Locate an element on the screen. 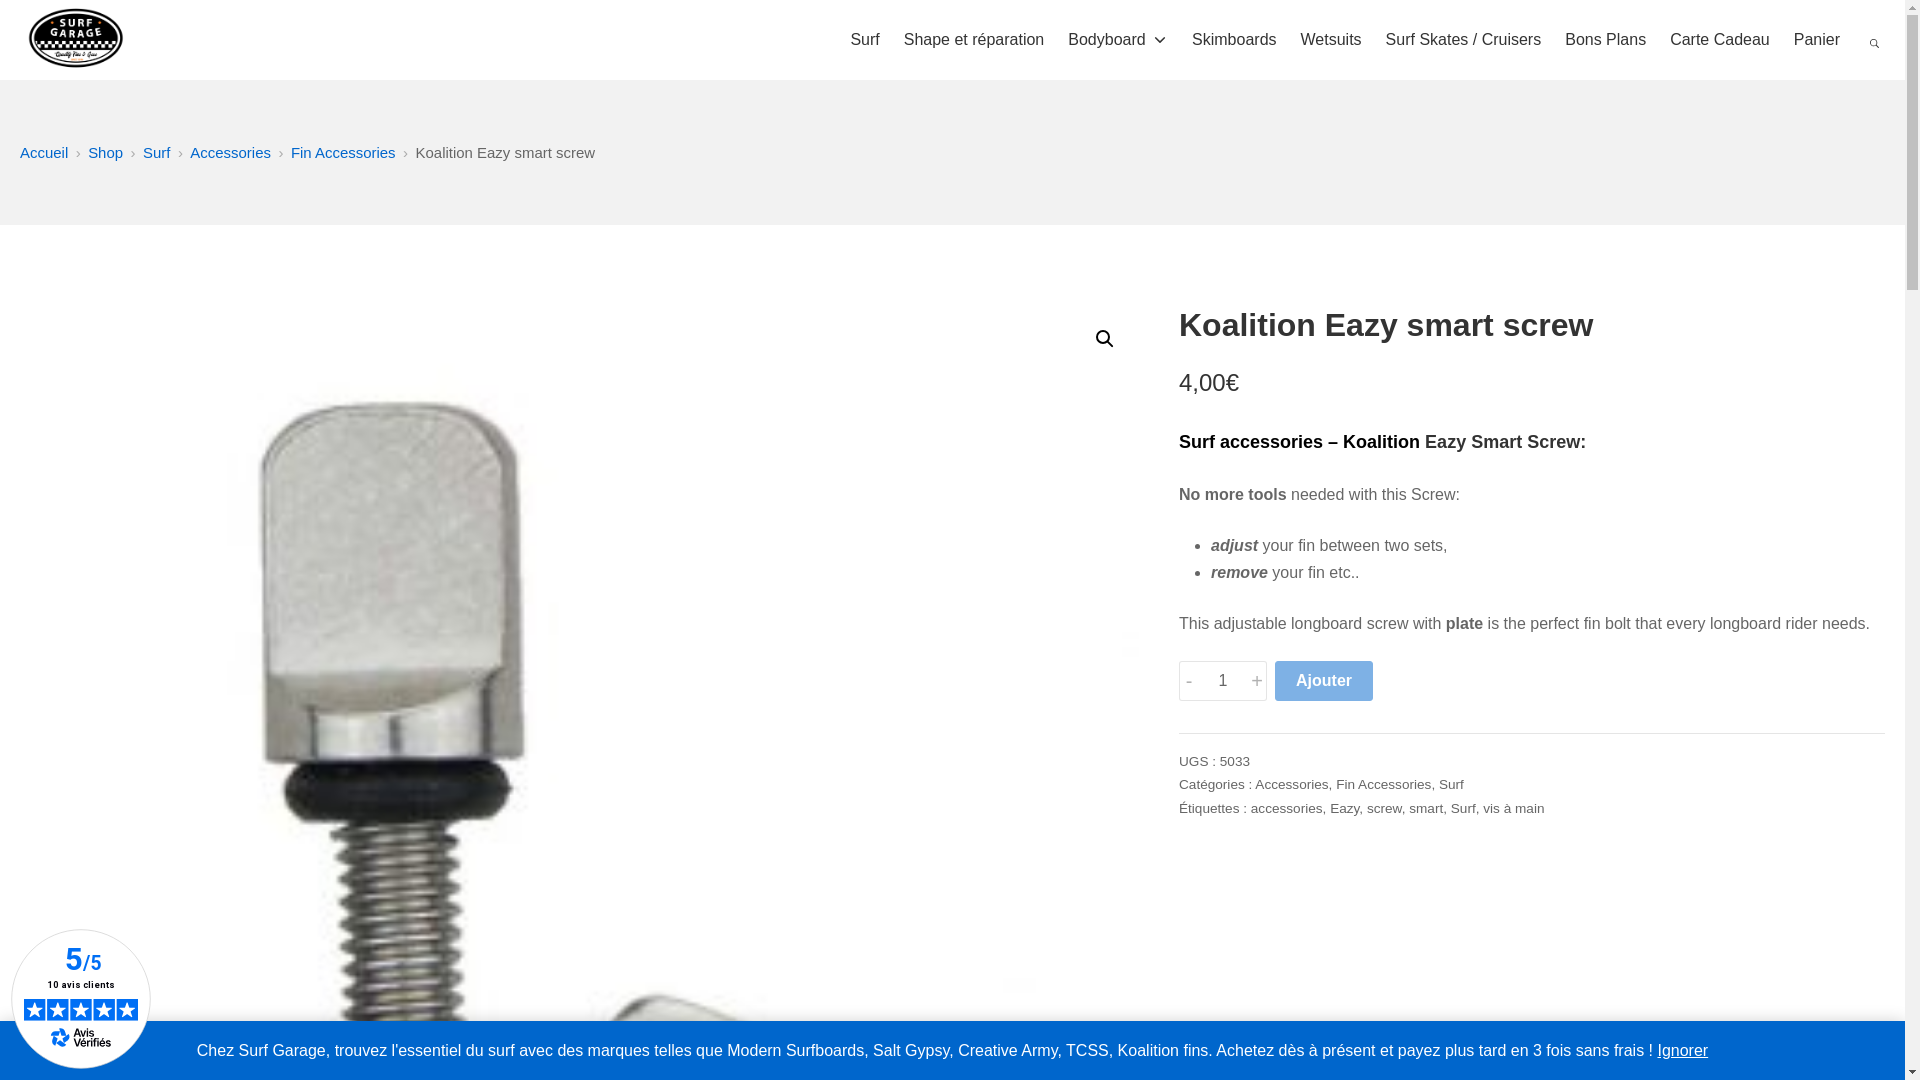  Bodyboard is located at coordinates (1117, 38).